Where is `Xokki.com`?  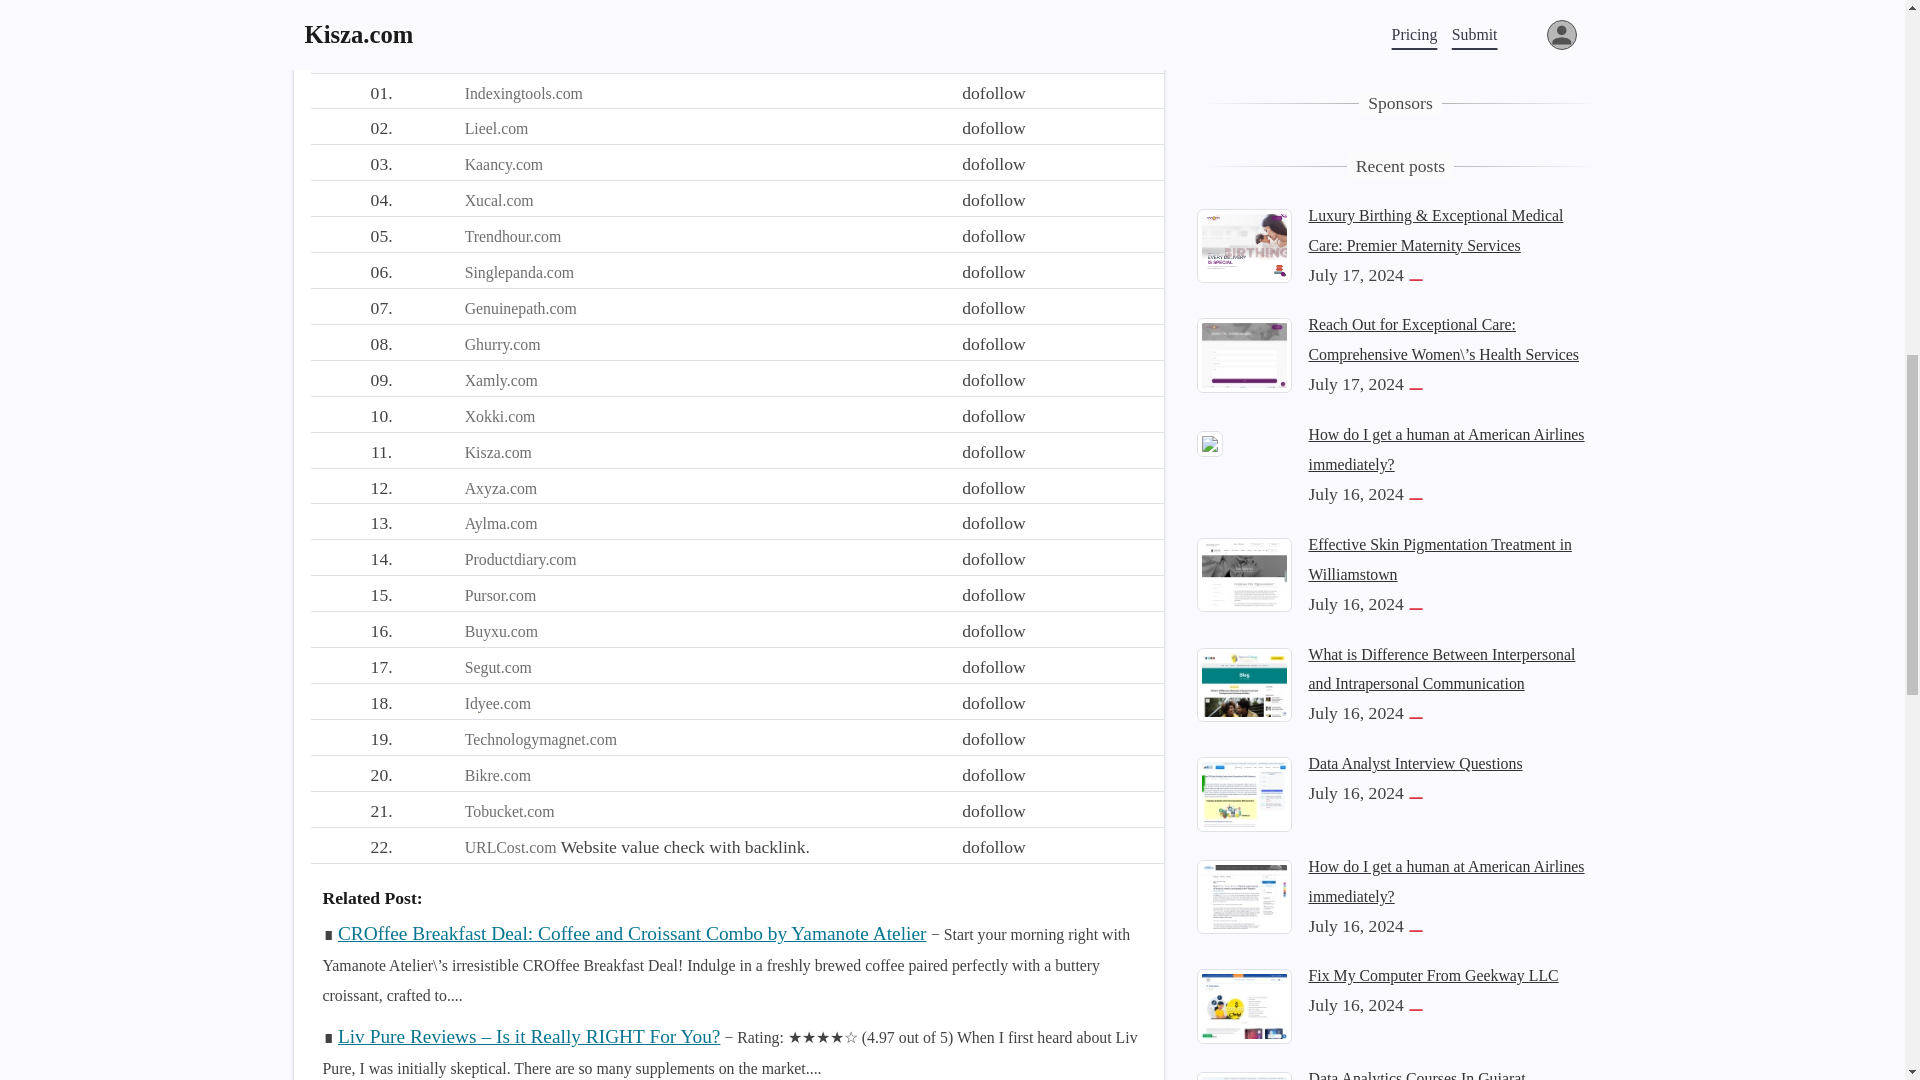 Xokki.com is located at coordinates (500, 416).